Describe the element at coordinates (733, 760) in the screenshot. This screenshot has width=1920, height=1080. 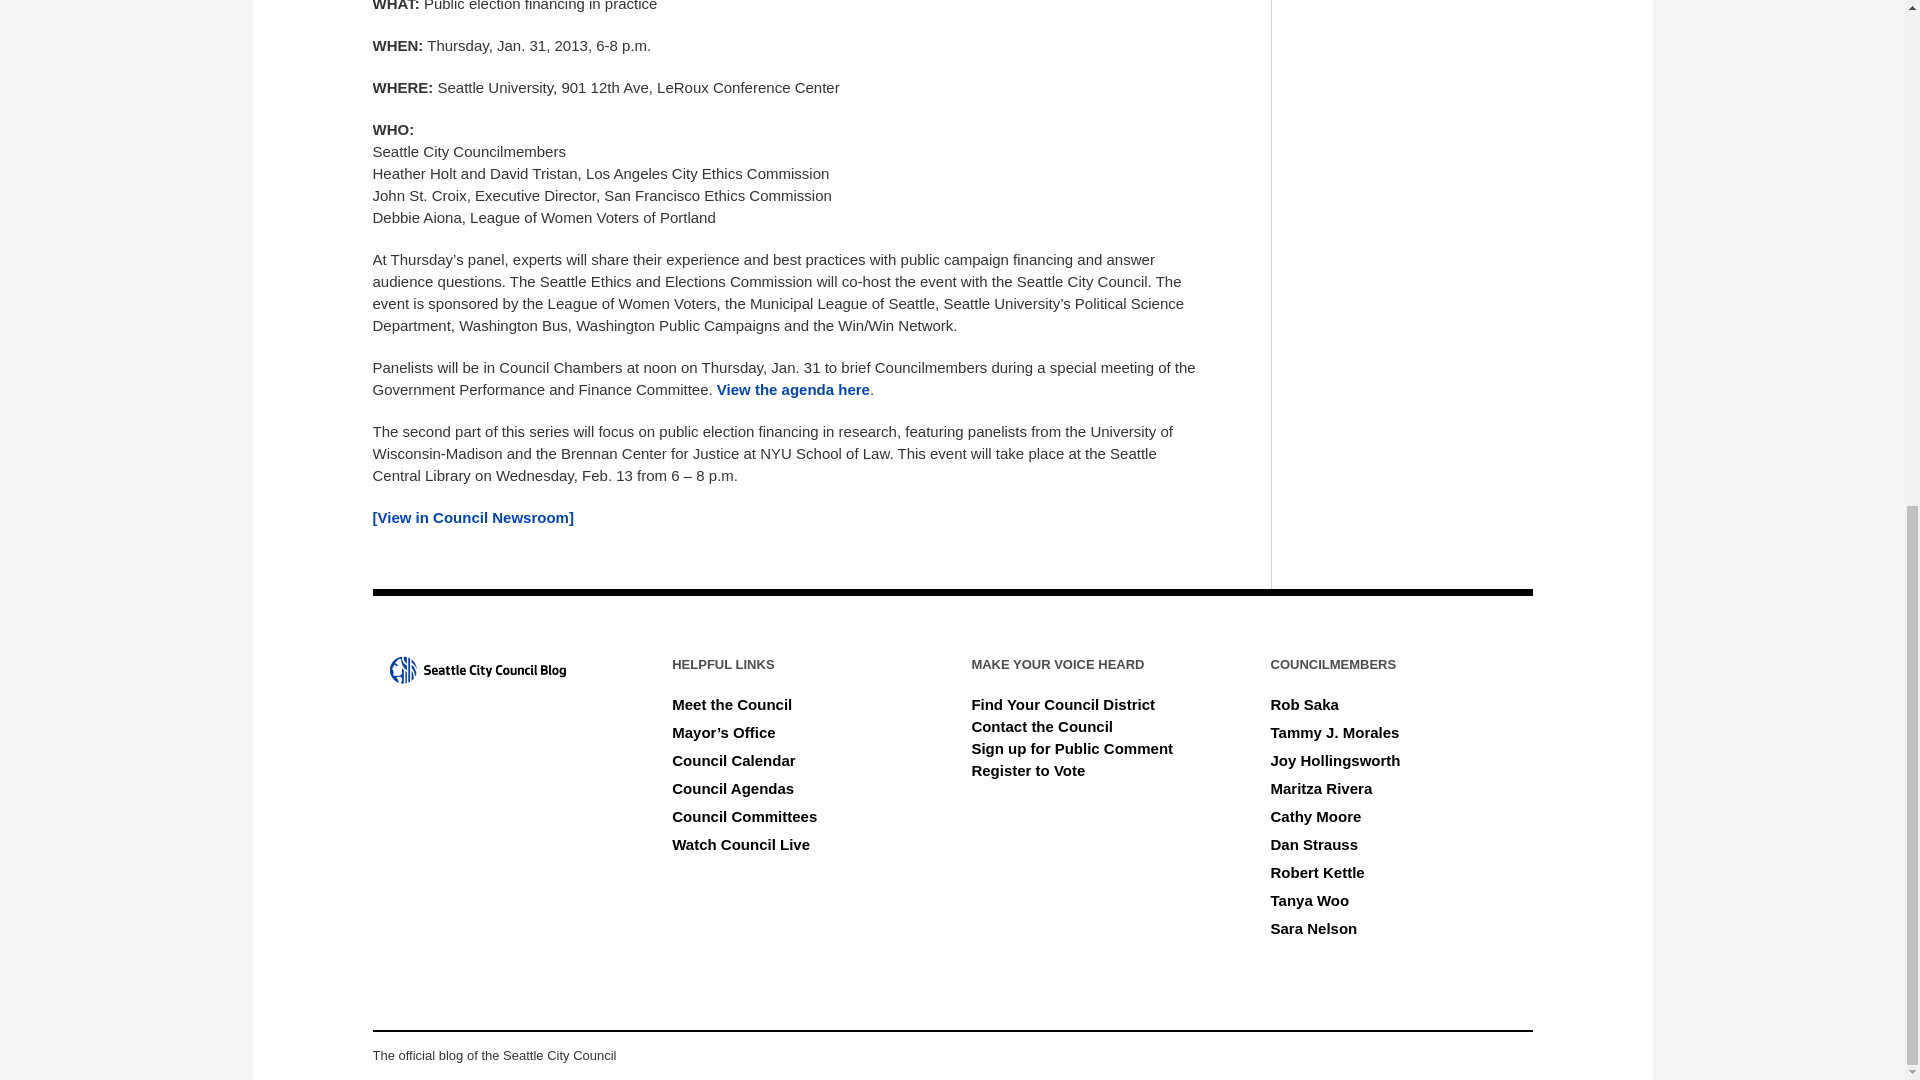
I see `Council Calendar` at that location.